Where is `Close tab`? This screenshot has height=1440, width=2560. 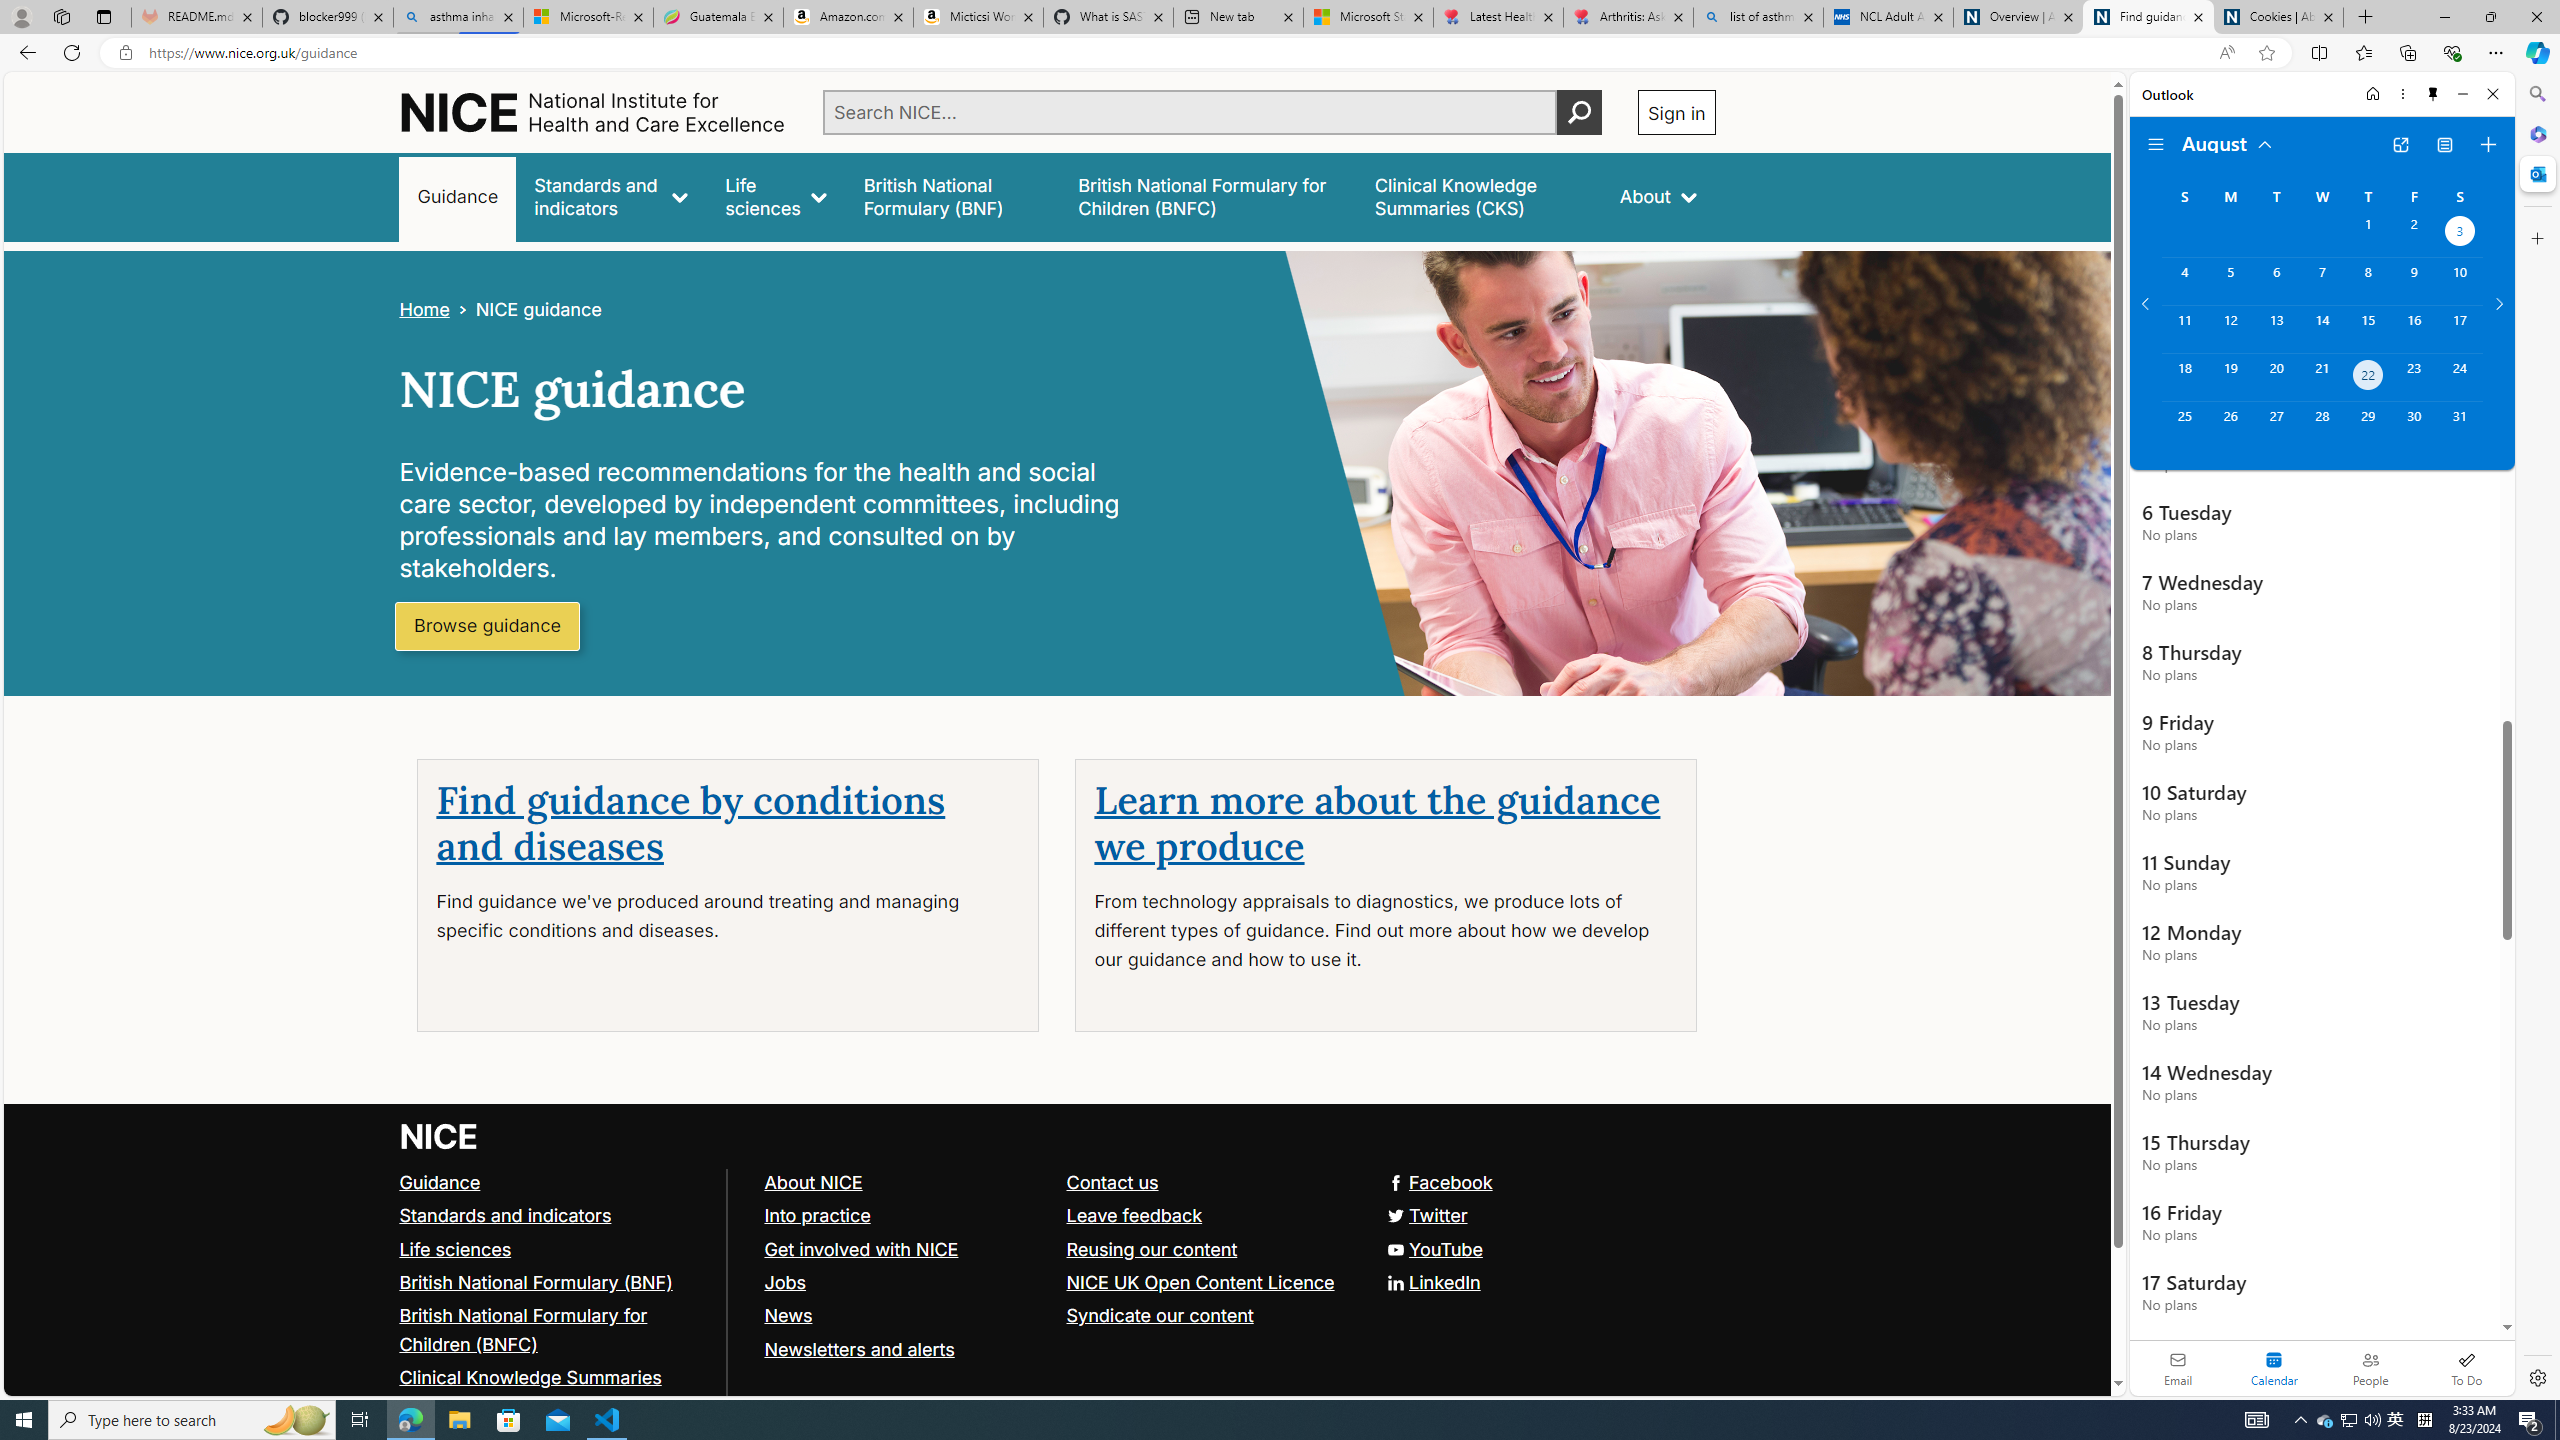
Close tab is located at coordinates (2328, 16).